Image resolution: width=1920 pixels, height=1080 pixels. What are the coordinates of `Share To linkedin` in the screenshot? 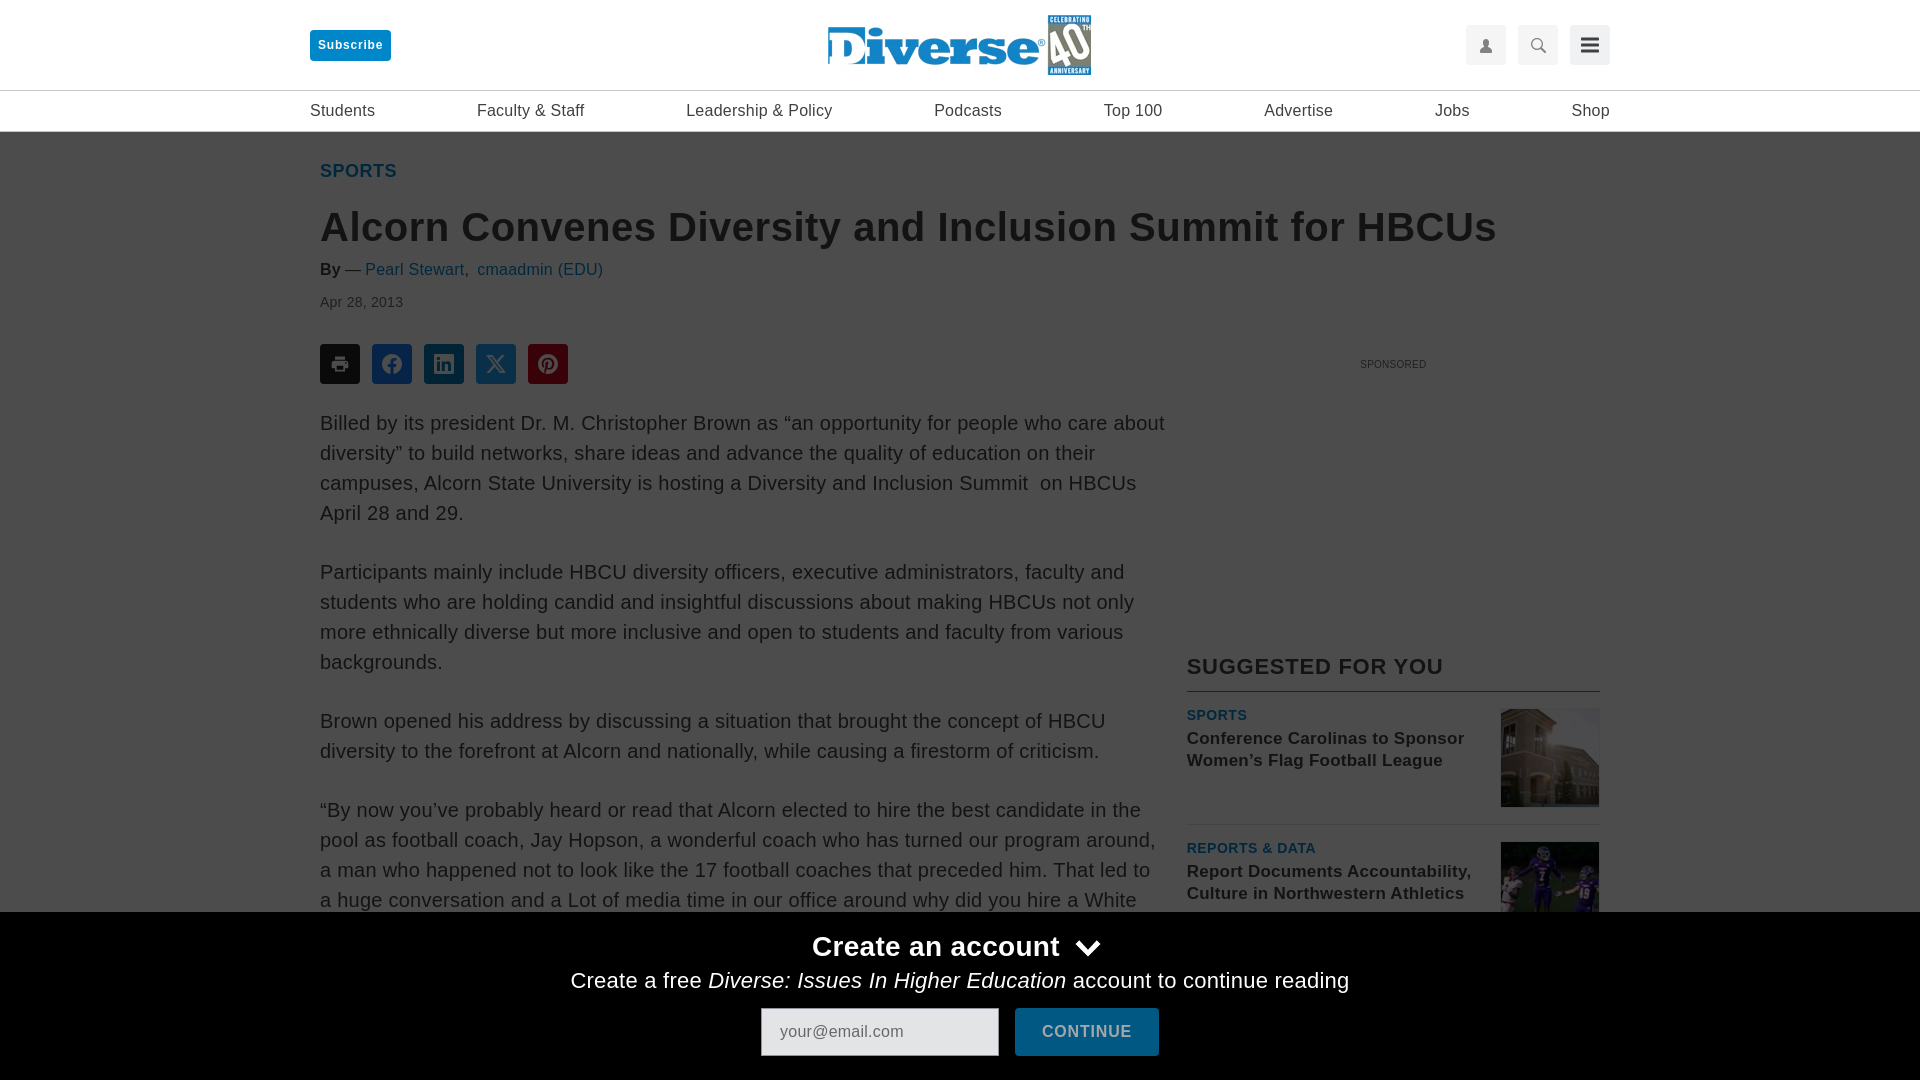 It's located at (444, 364).